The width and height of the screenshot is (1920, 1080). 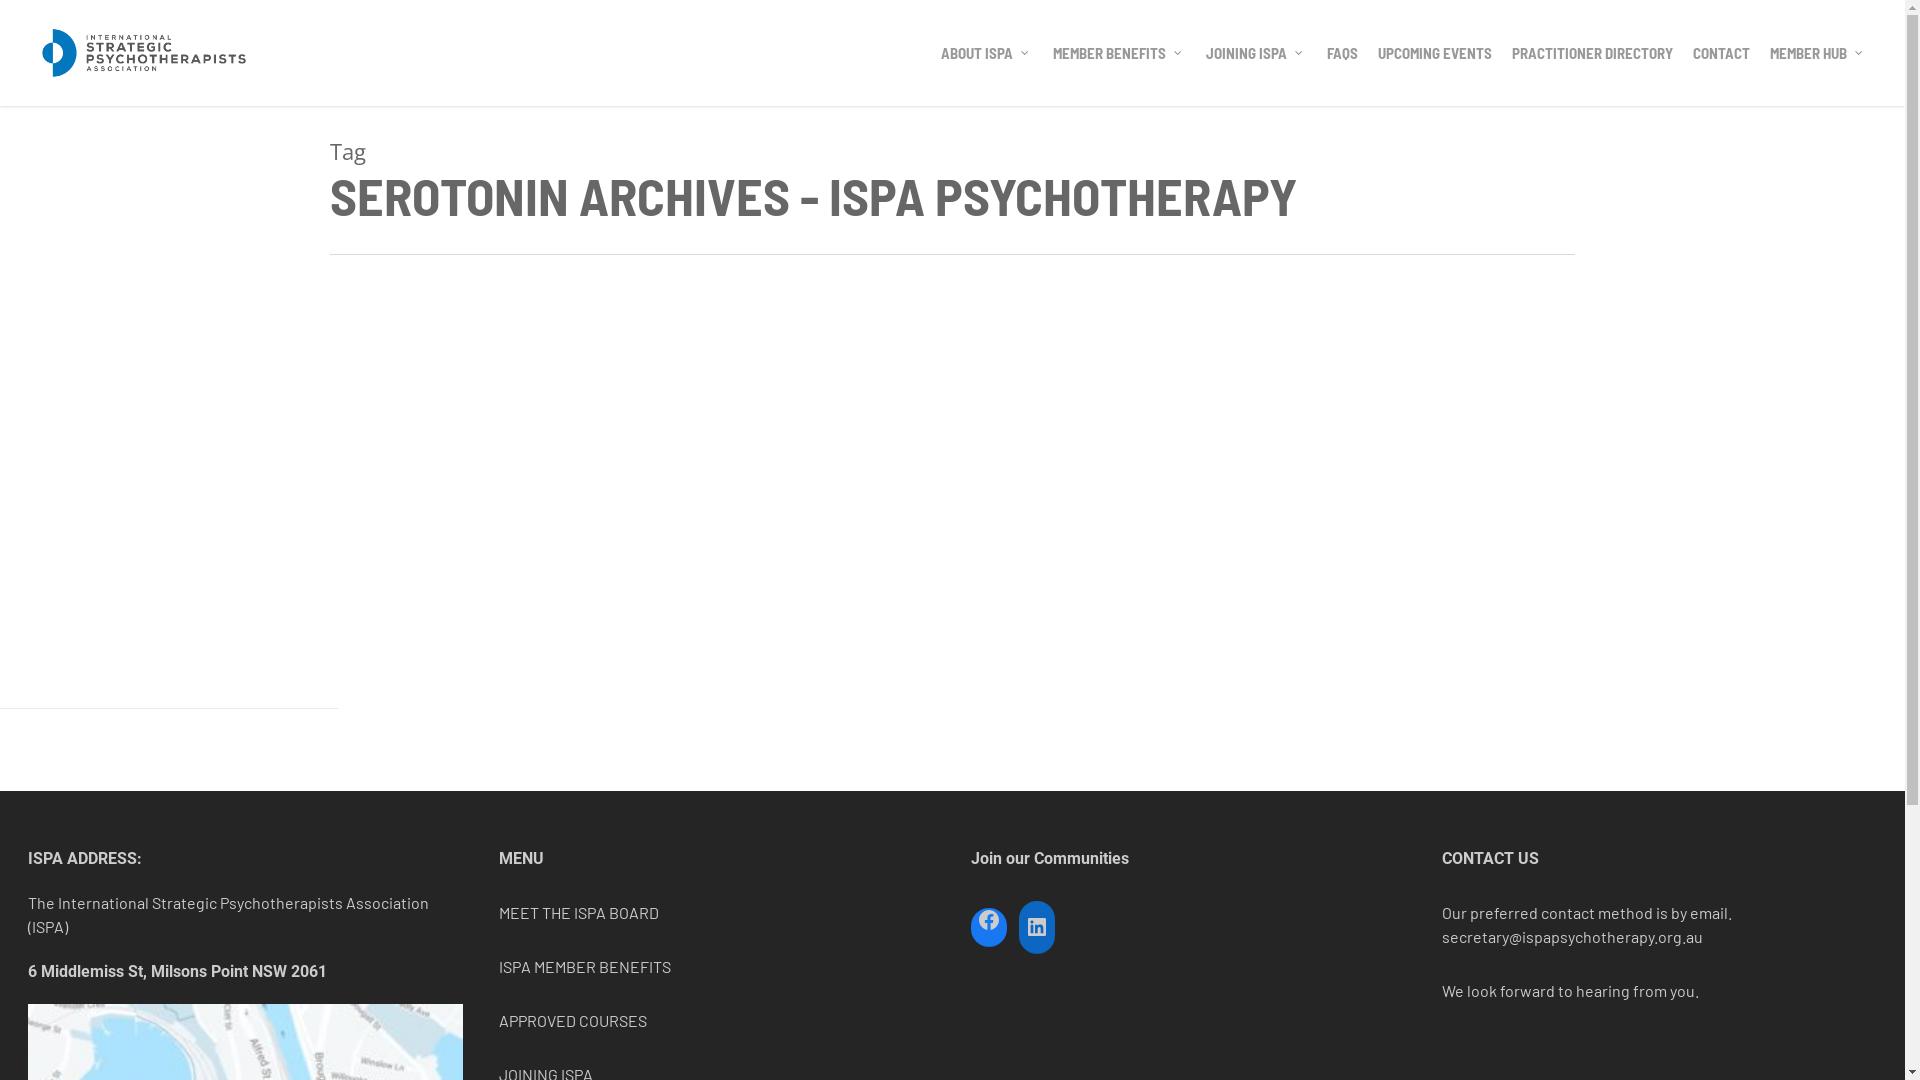 What do you see at coordinates (585, 966) in the screenshot?
I see `ISPA MEMBER BENEFITS` at bounding box center [585, 966].